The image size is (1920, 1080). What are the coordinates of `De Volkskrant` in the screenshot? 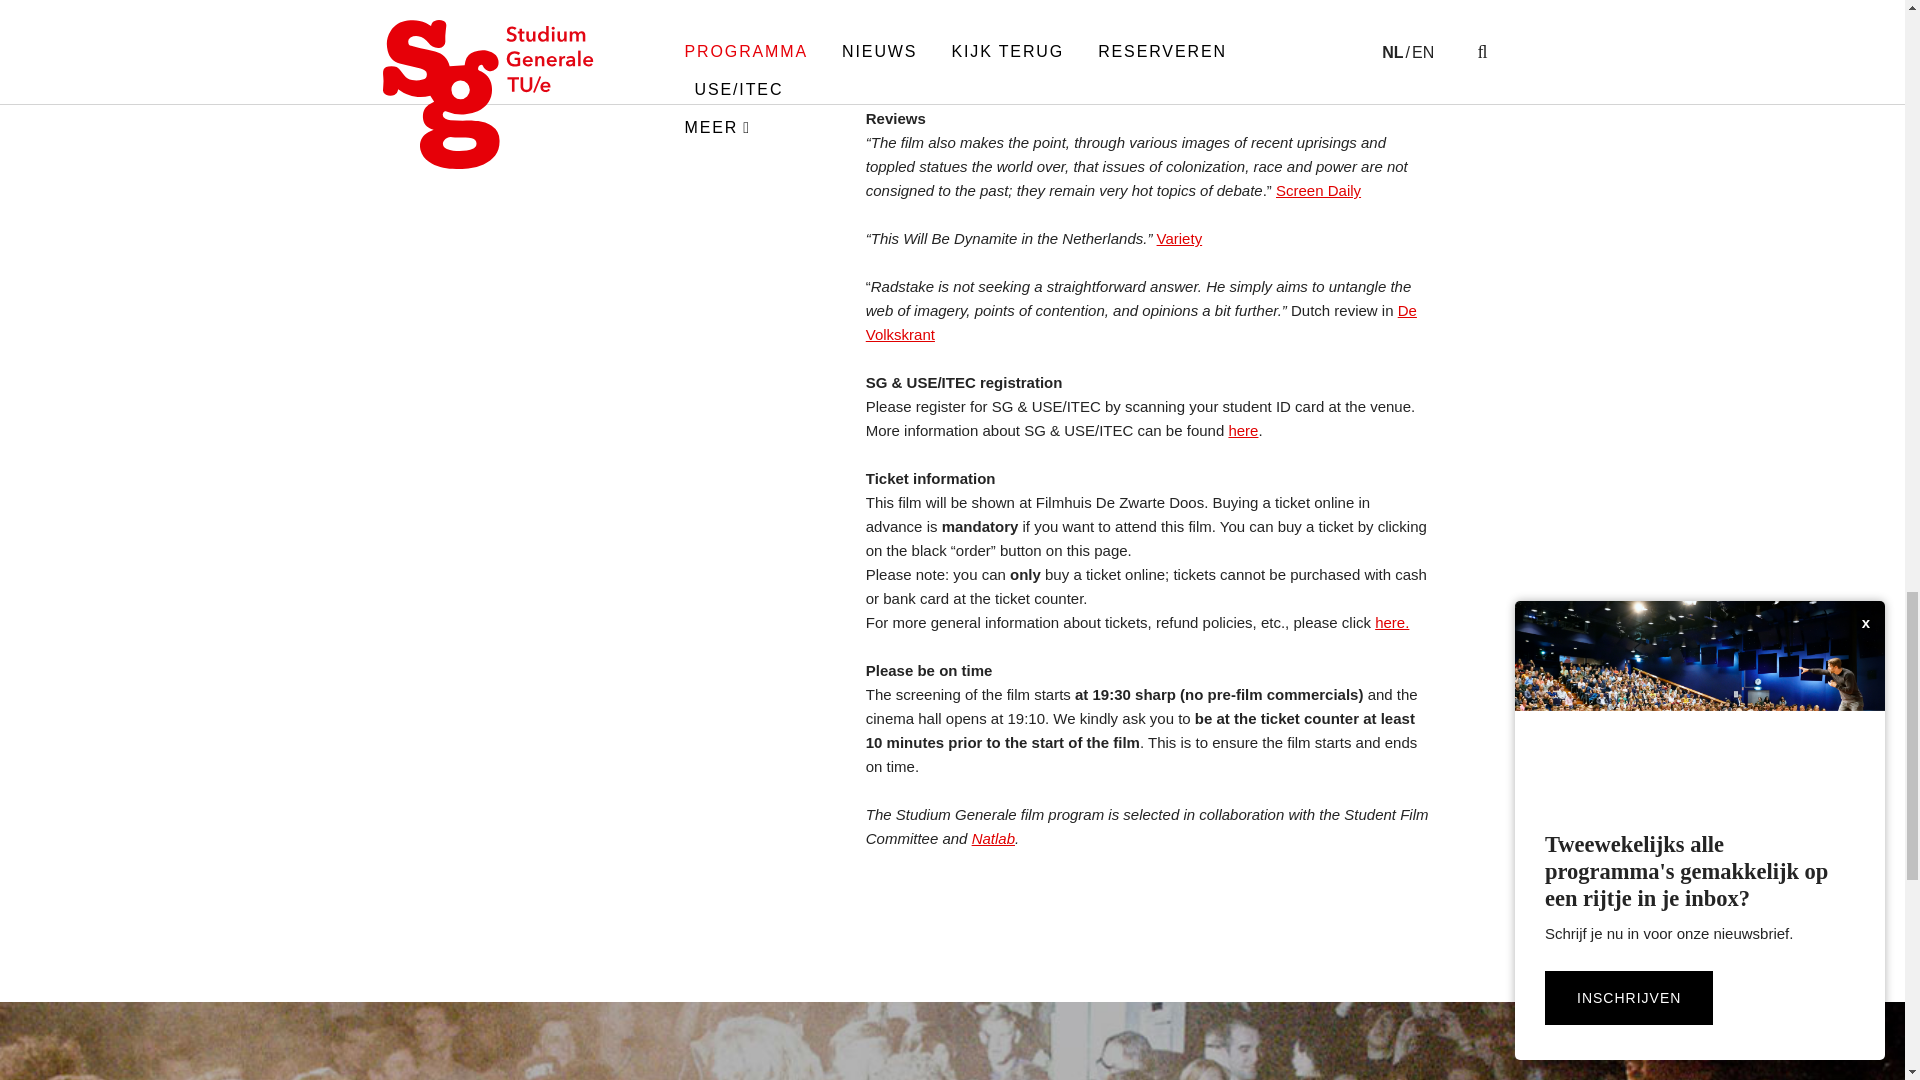 It's located at (1140, 322).